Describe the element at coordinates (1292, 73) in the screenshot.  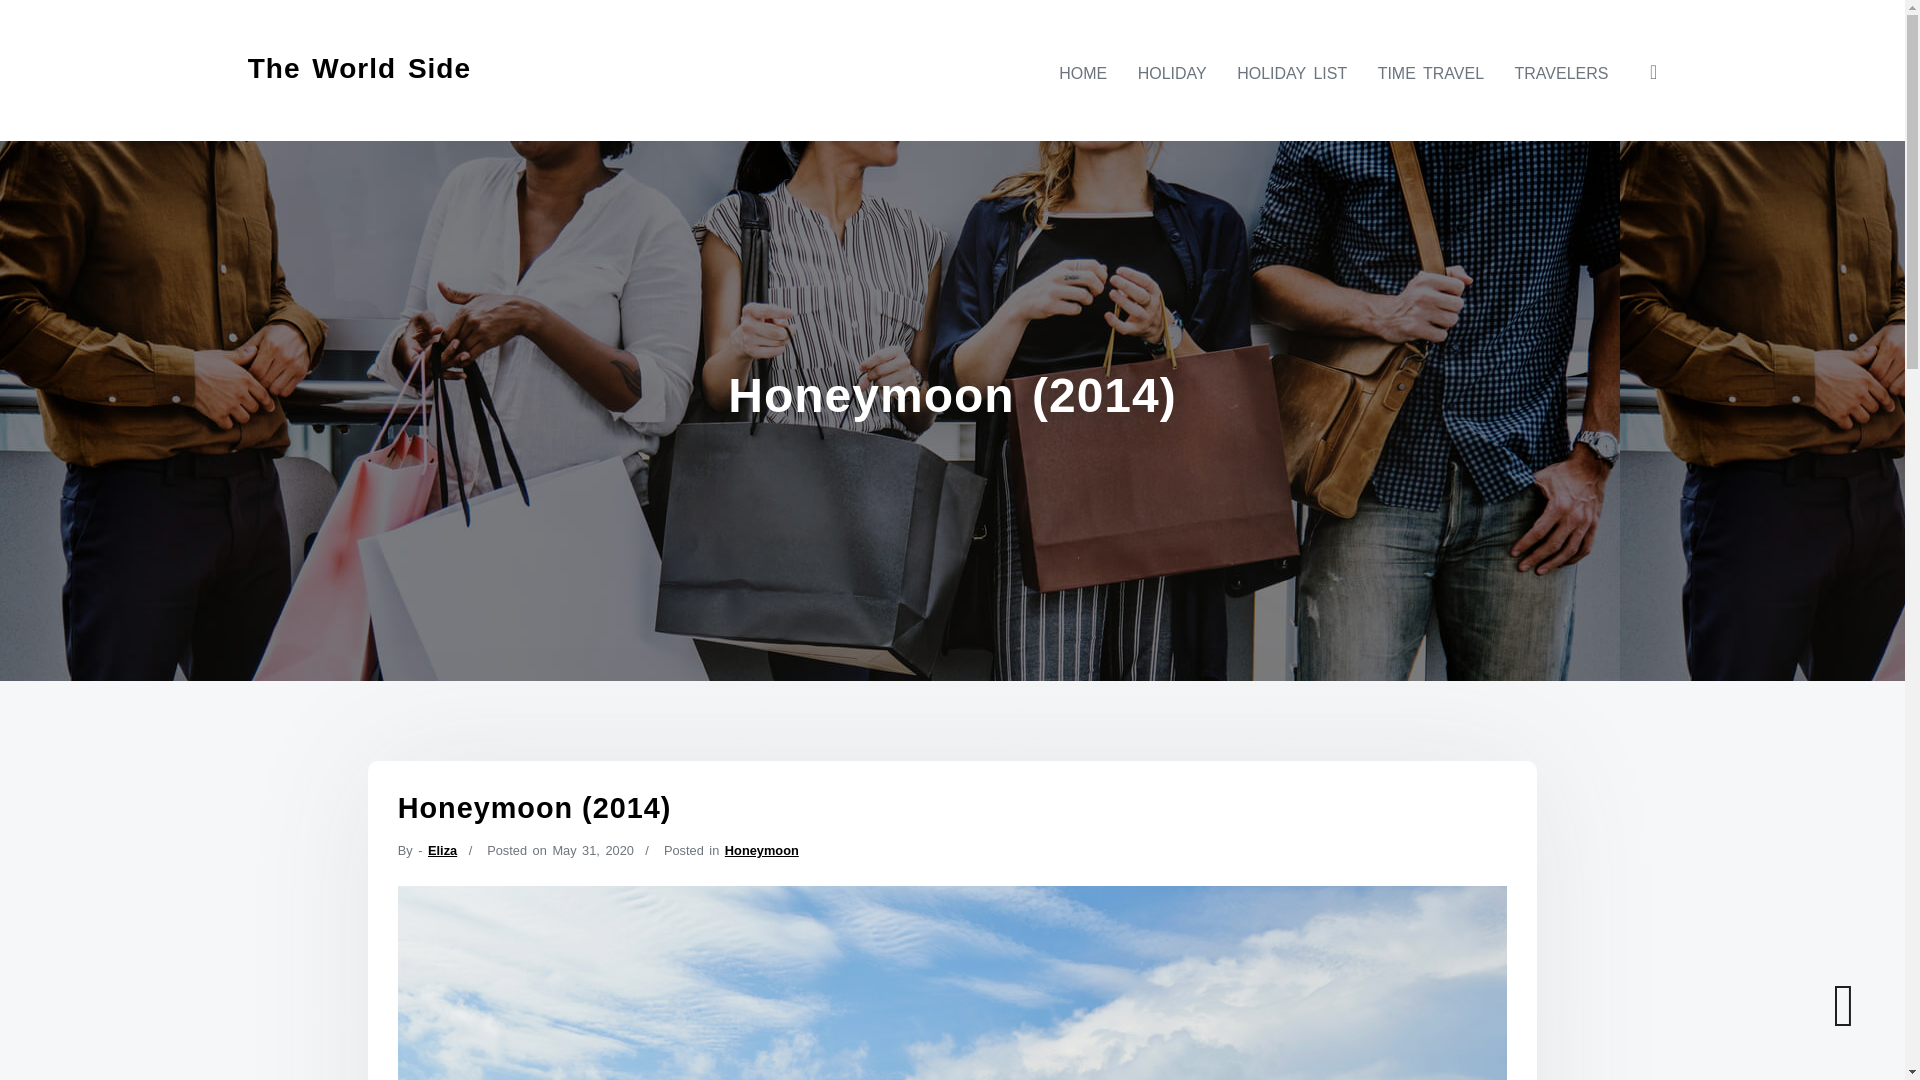
I see `HOLIDAY LIST` at that location.